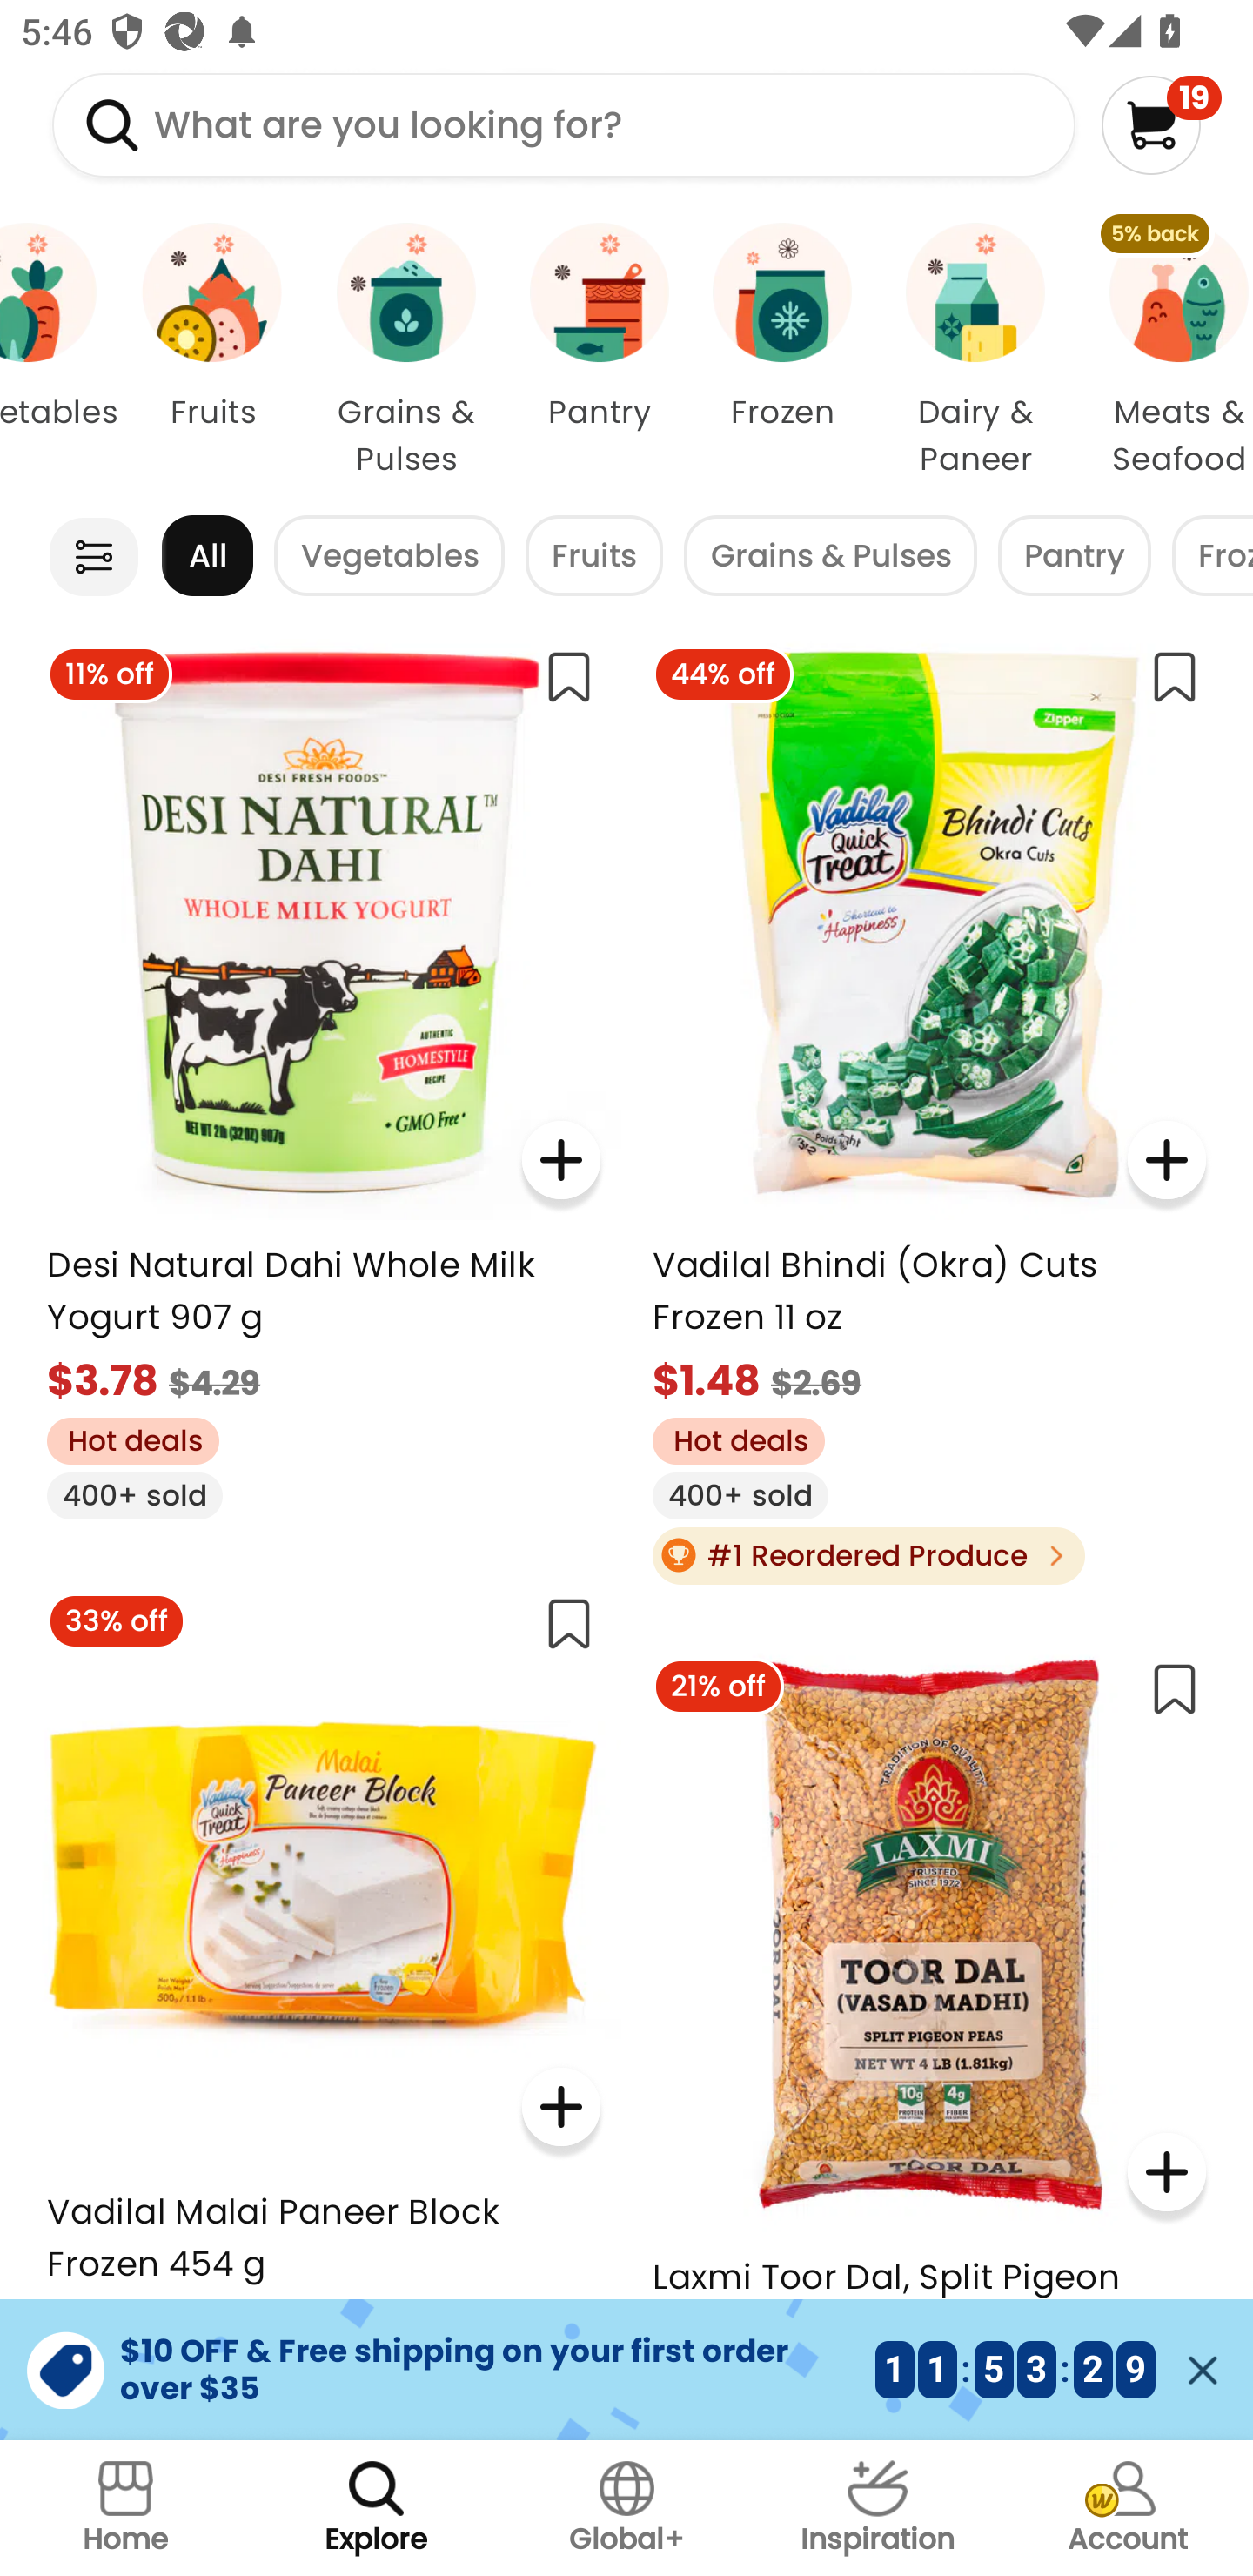 The height and width of the screenshot is (2576, 1253). What do you see at coordinates (1075, 555) in the screenshot?
I see `Pantry` at bounding box center [1075, 555].